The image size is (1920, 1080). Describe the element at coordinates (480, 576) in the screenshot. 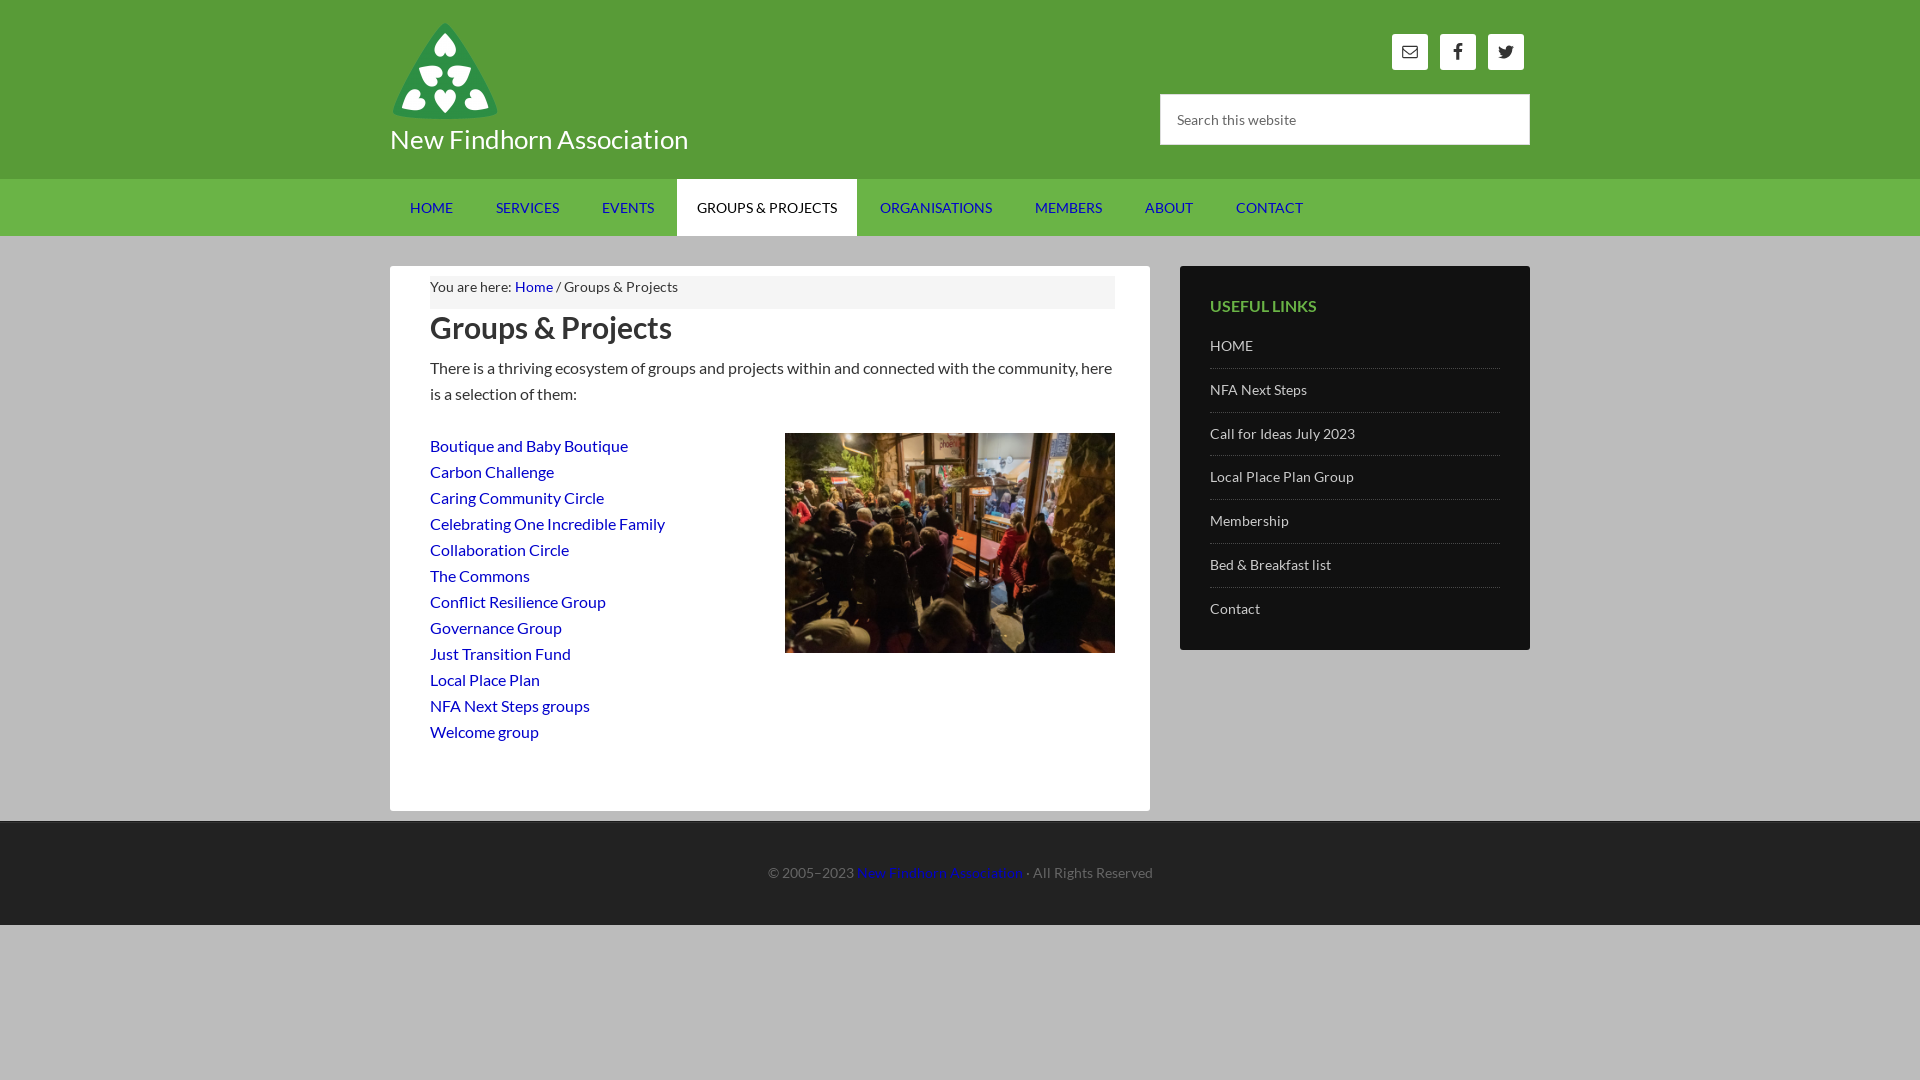

I see `The Commons` at that location.